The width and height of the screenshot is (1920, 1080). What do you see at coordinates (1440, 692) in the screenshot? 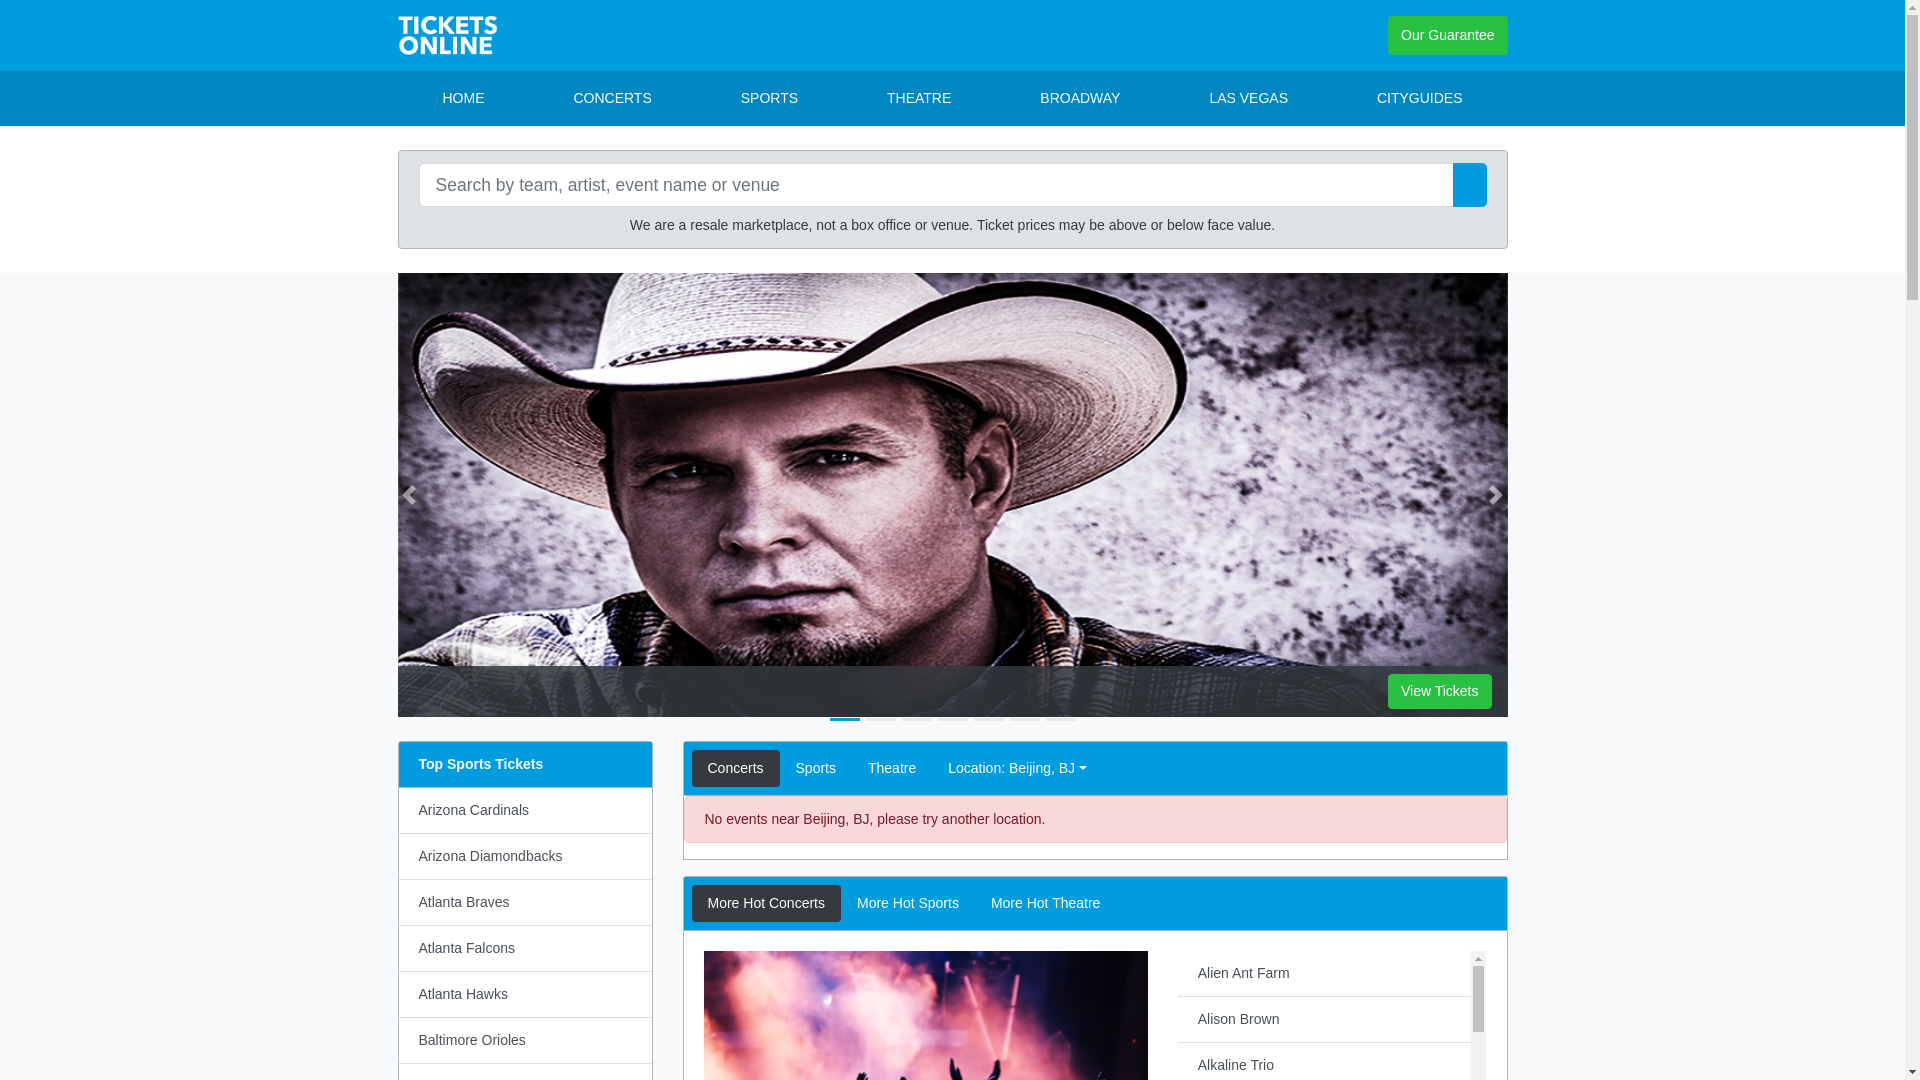
I see `View Tickets` at bounding box center [1440, 692].